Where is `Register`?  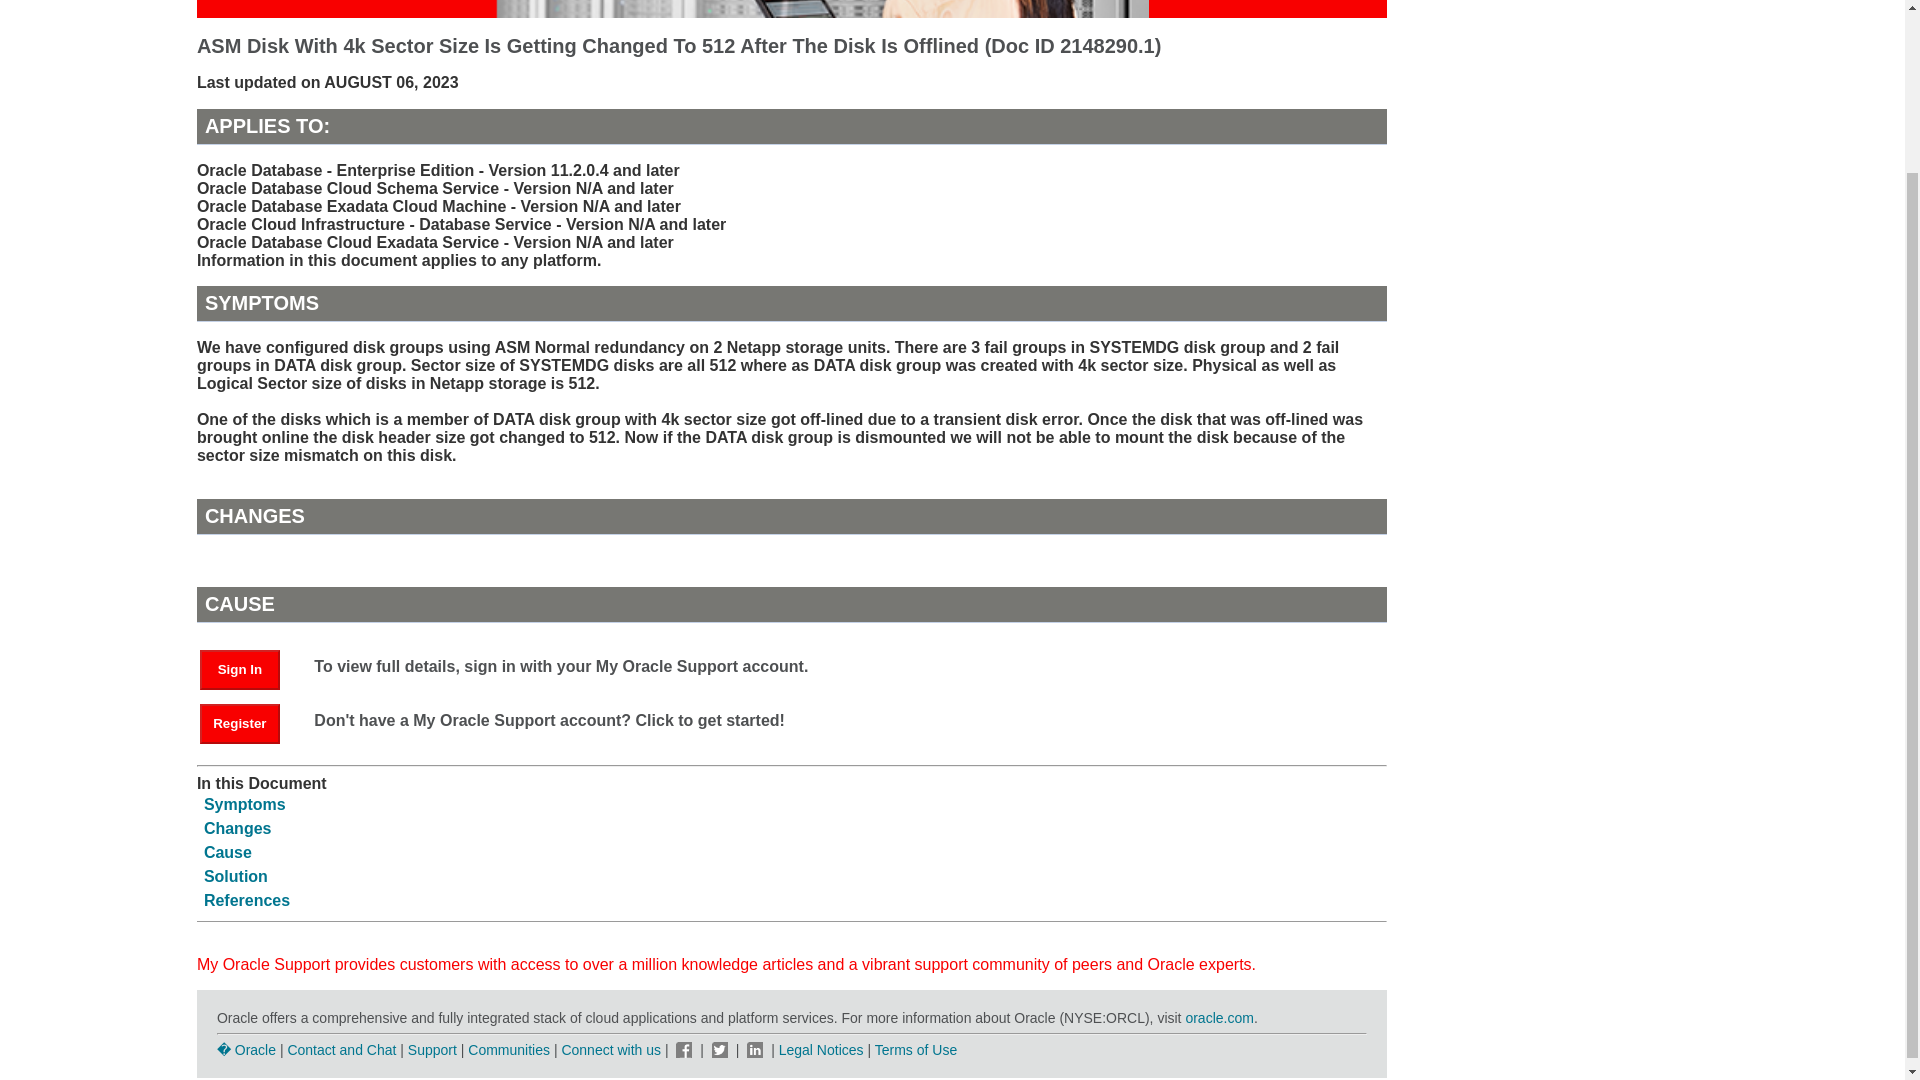 Register is located at coordinates (240, 724).